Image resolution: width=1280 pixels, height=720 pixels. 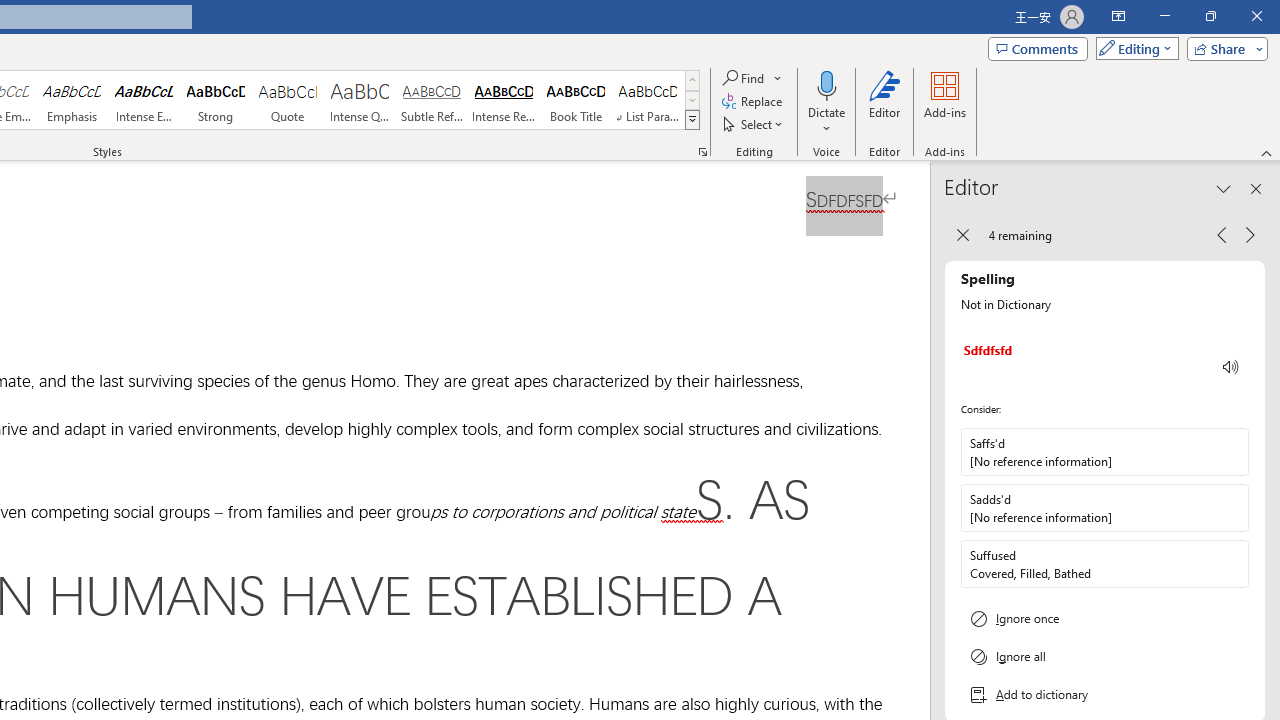 I want to click on Quote, so click(x=288, y=100).